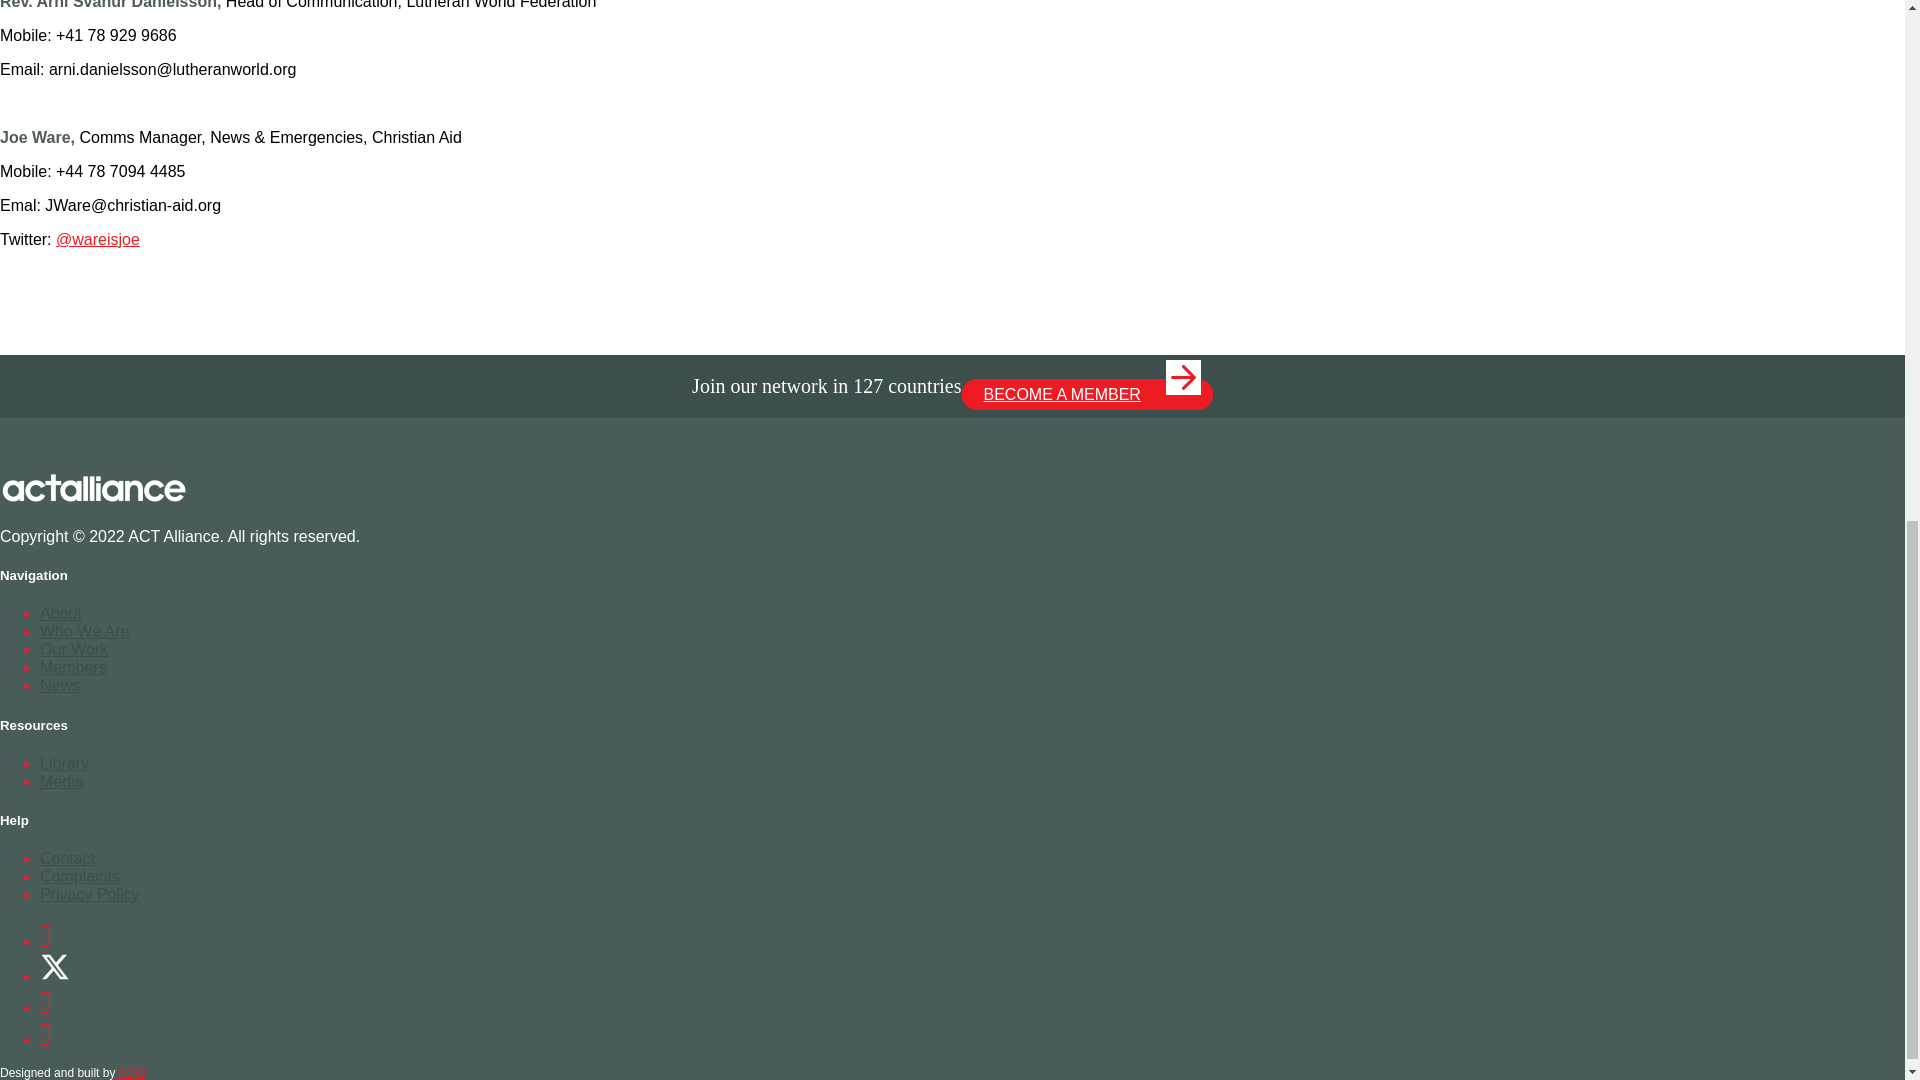 The width and height of the screenshot is (1920, 1080). What do you see at coordinates (1087, 394) in the screenshot?
I see `BECOME A MEMBER` at bounding box center [1087, 394].